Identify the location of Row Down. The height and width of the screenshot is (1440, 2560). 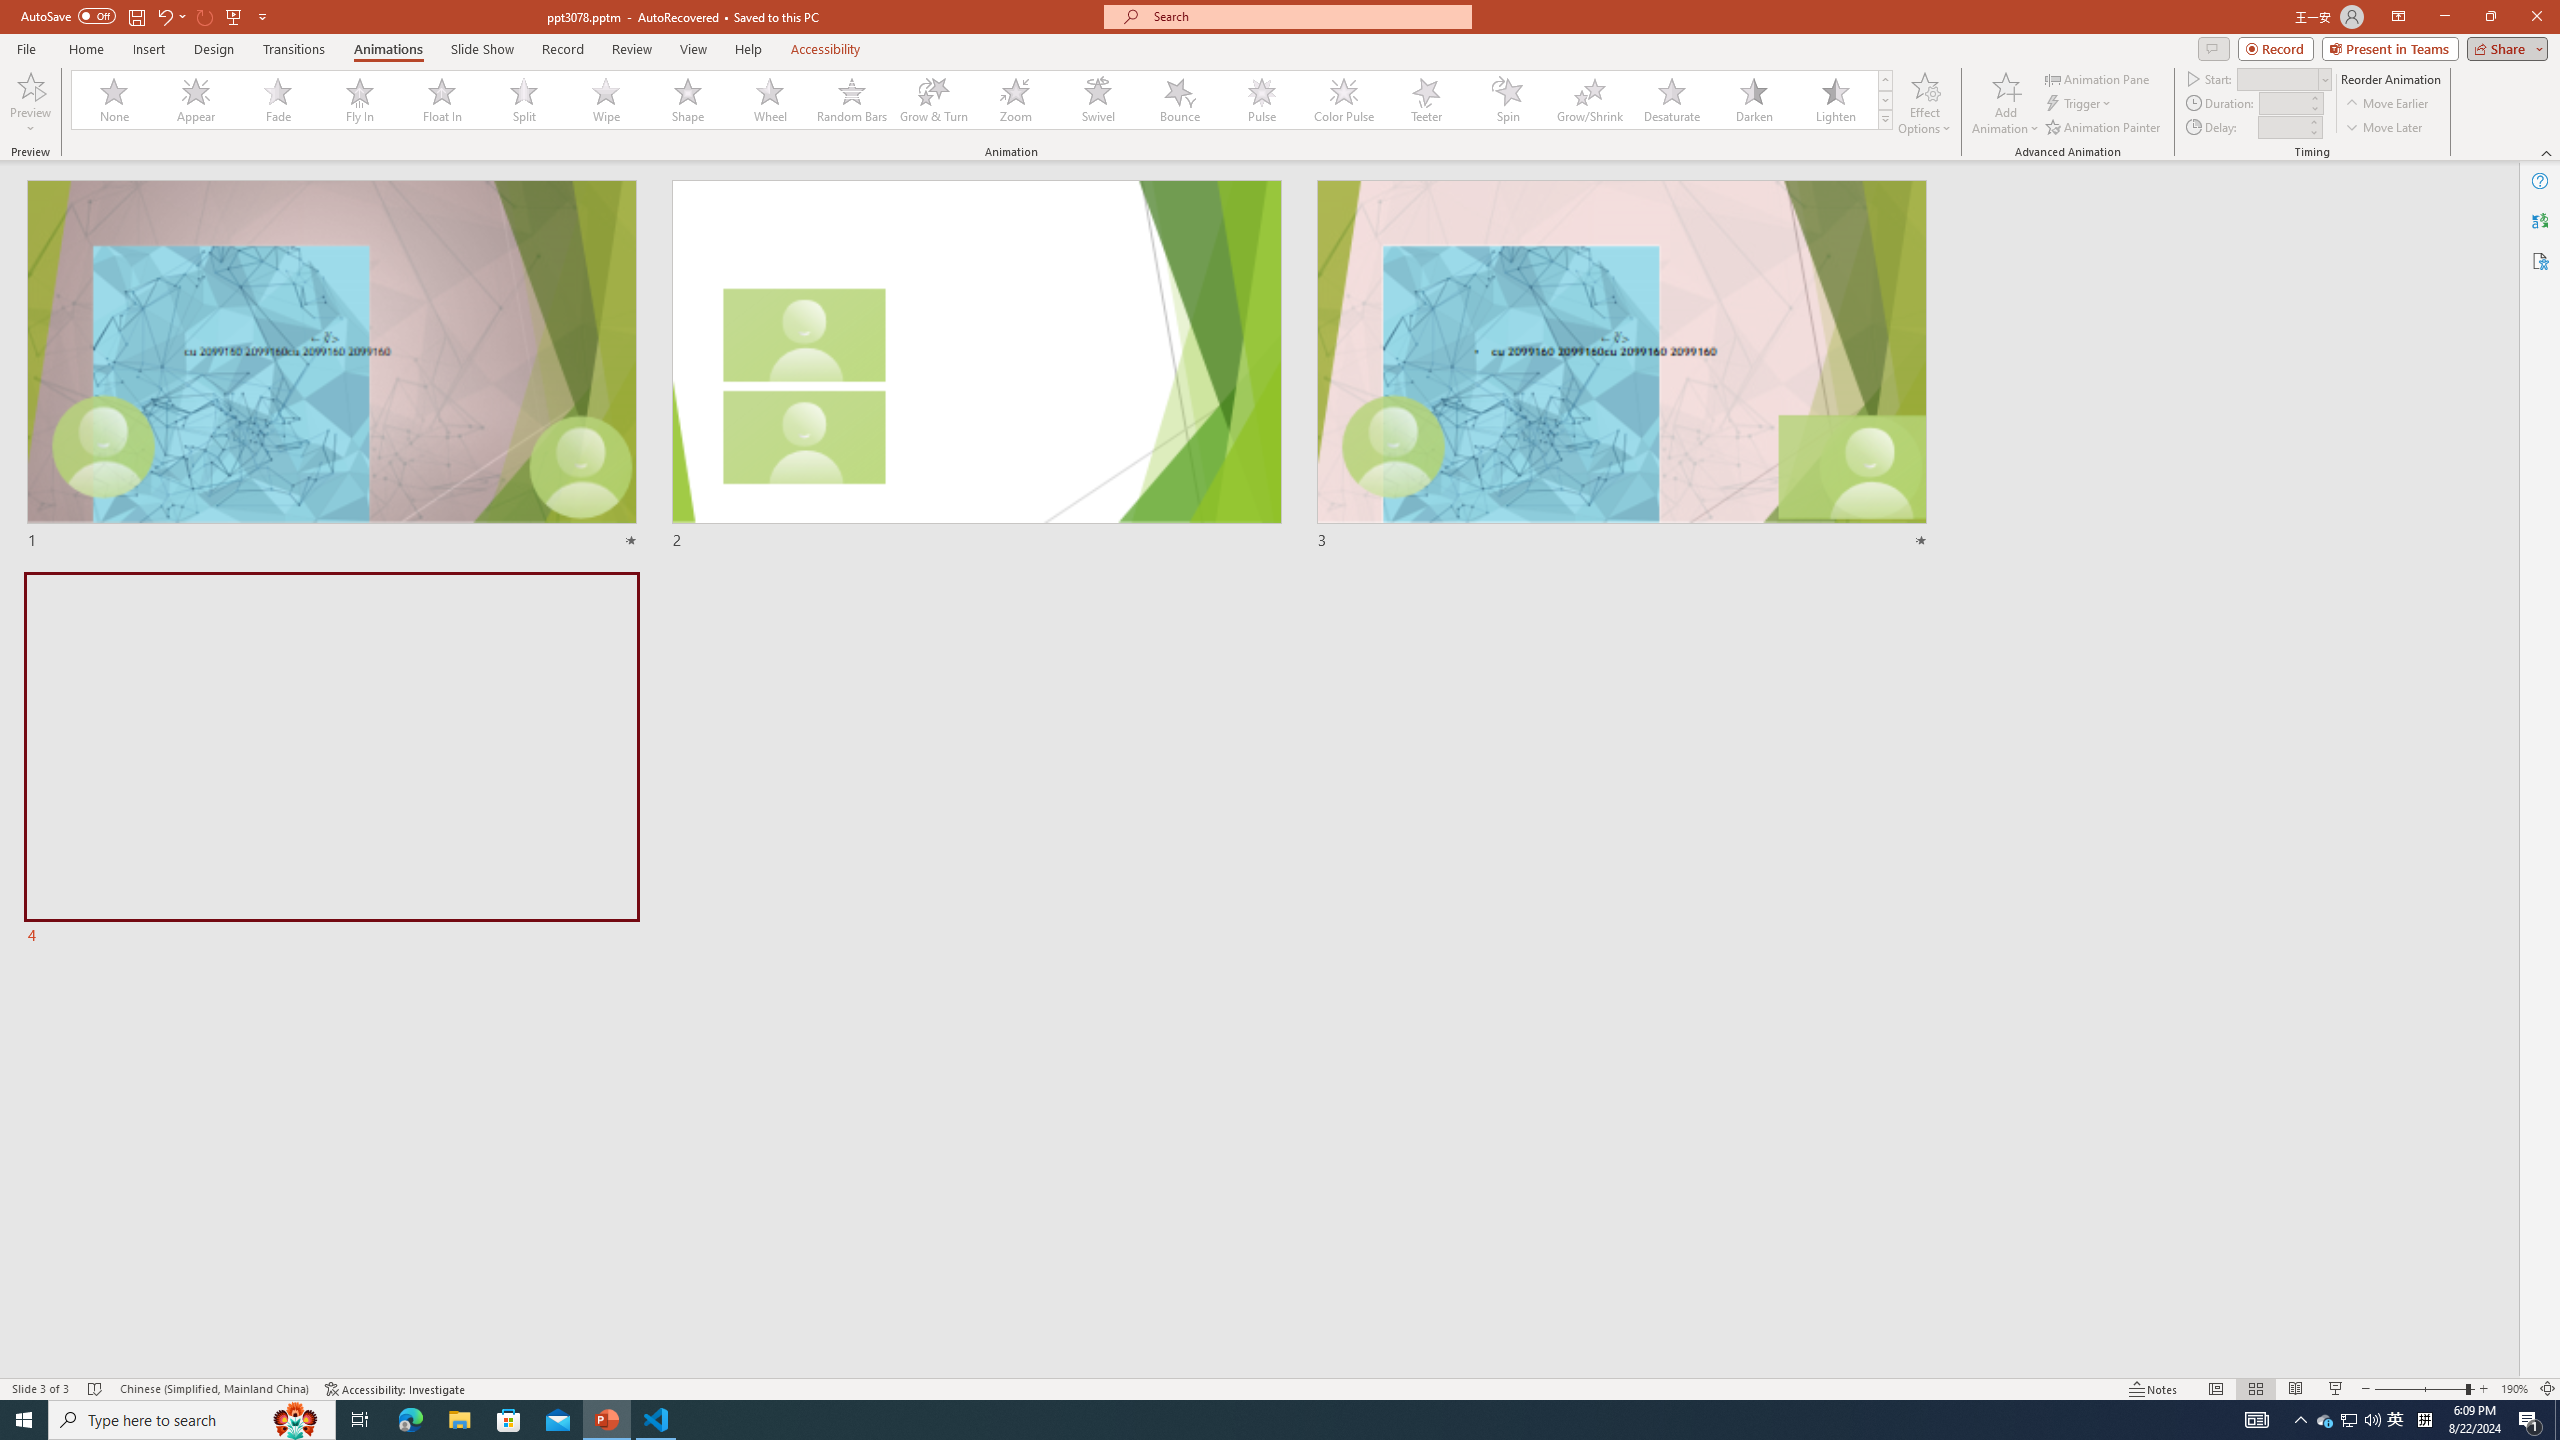
(1885, 100).